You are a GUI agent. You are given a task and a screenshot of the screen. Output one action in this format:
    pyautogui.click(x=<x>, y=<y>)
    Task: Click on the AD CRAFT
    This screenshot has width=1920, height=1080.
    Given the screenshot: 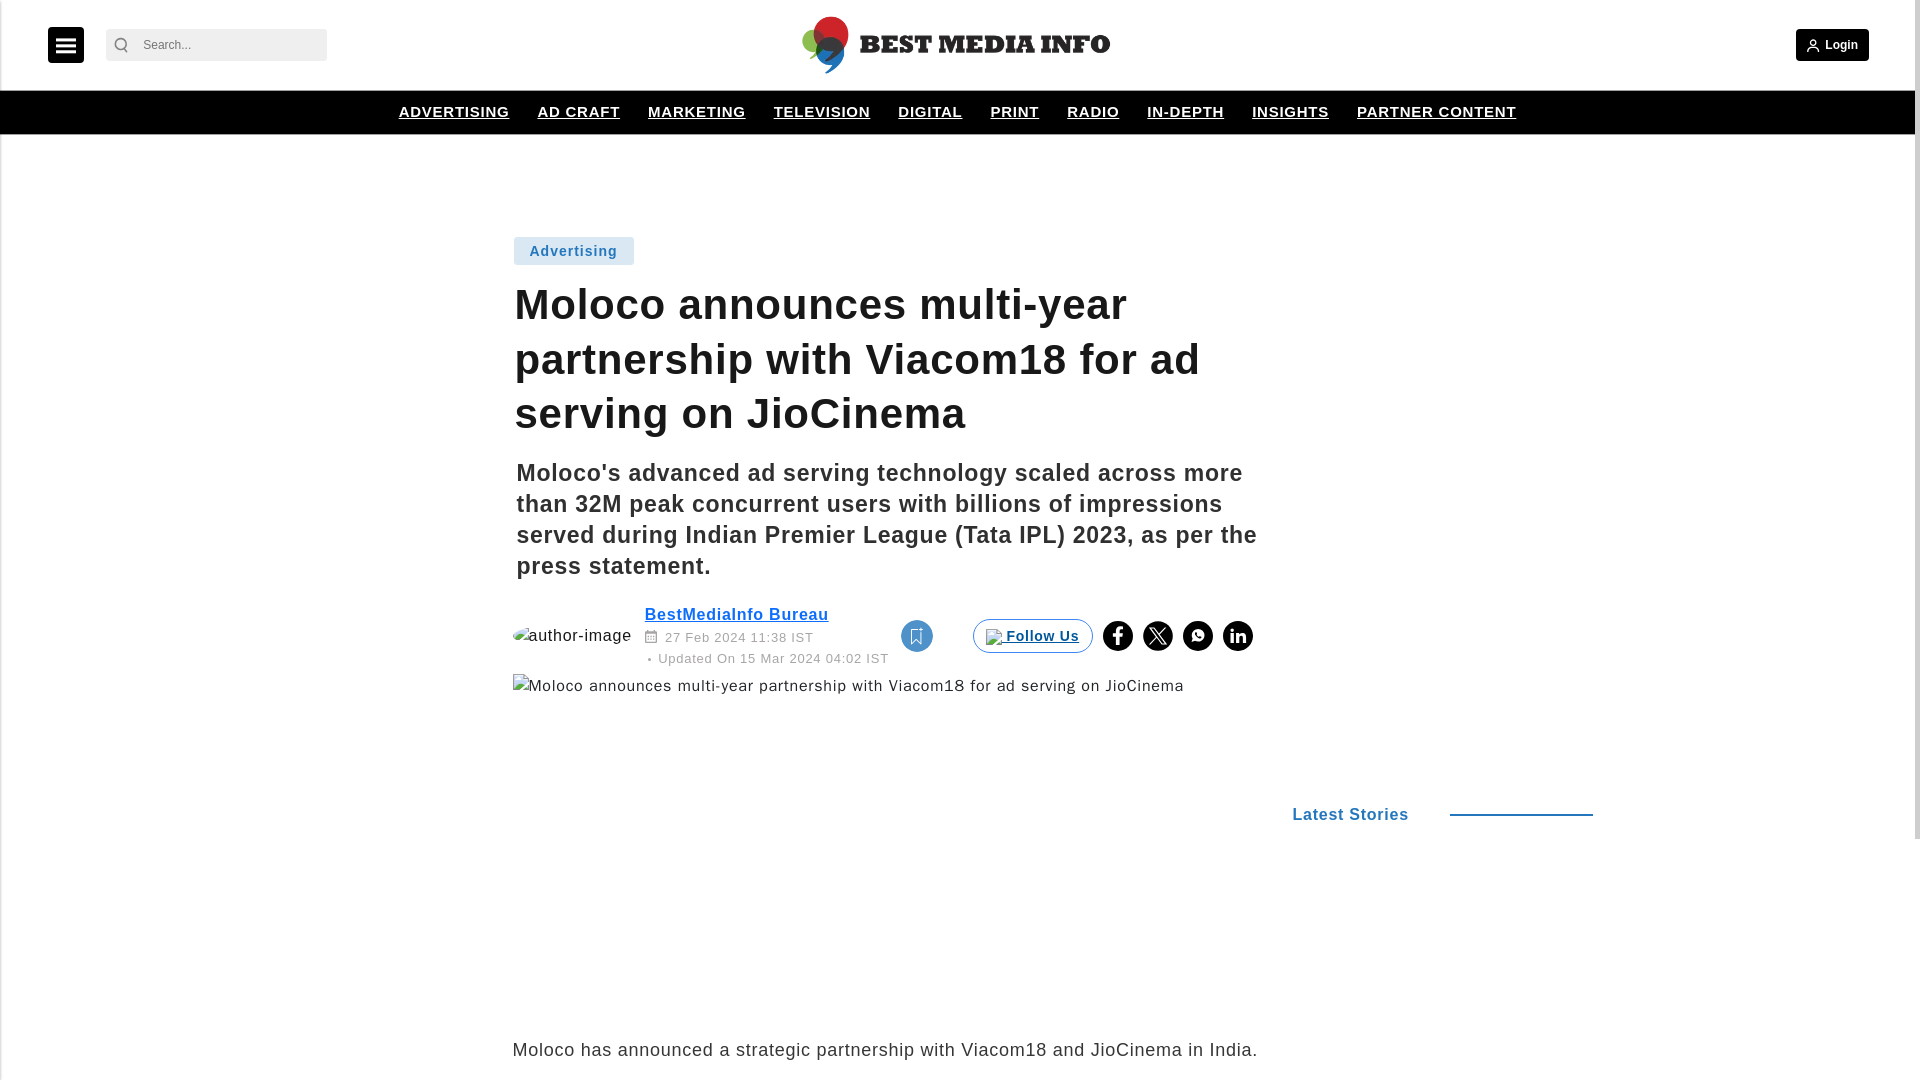 What is the action you would take?
    pyautogui.click(x=578, y=112)
    